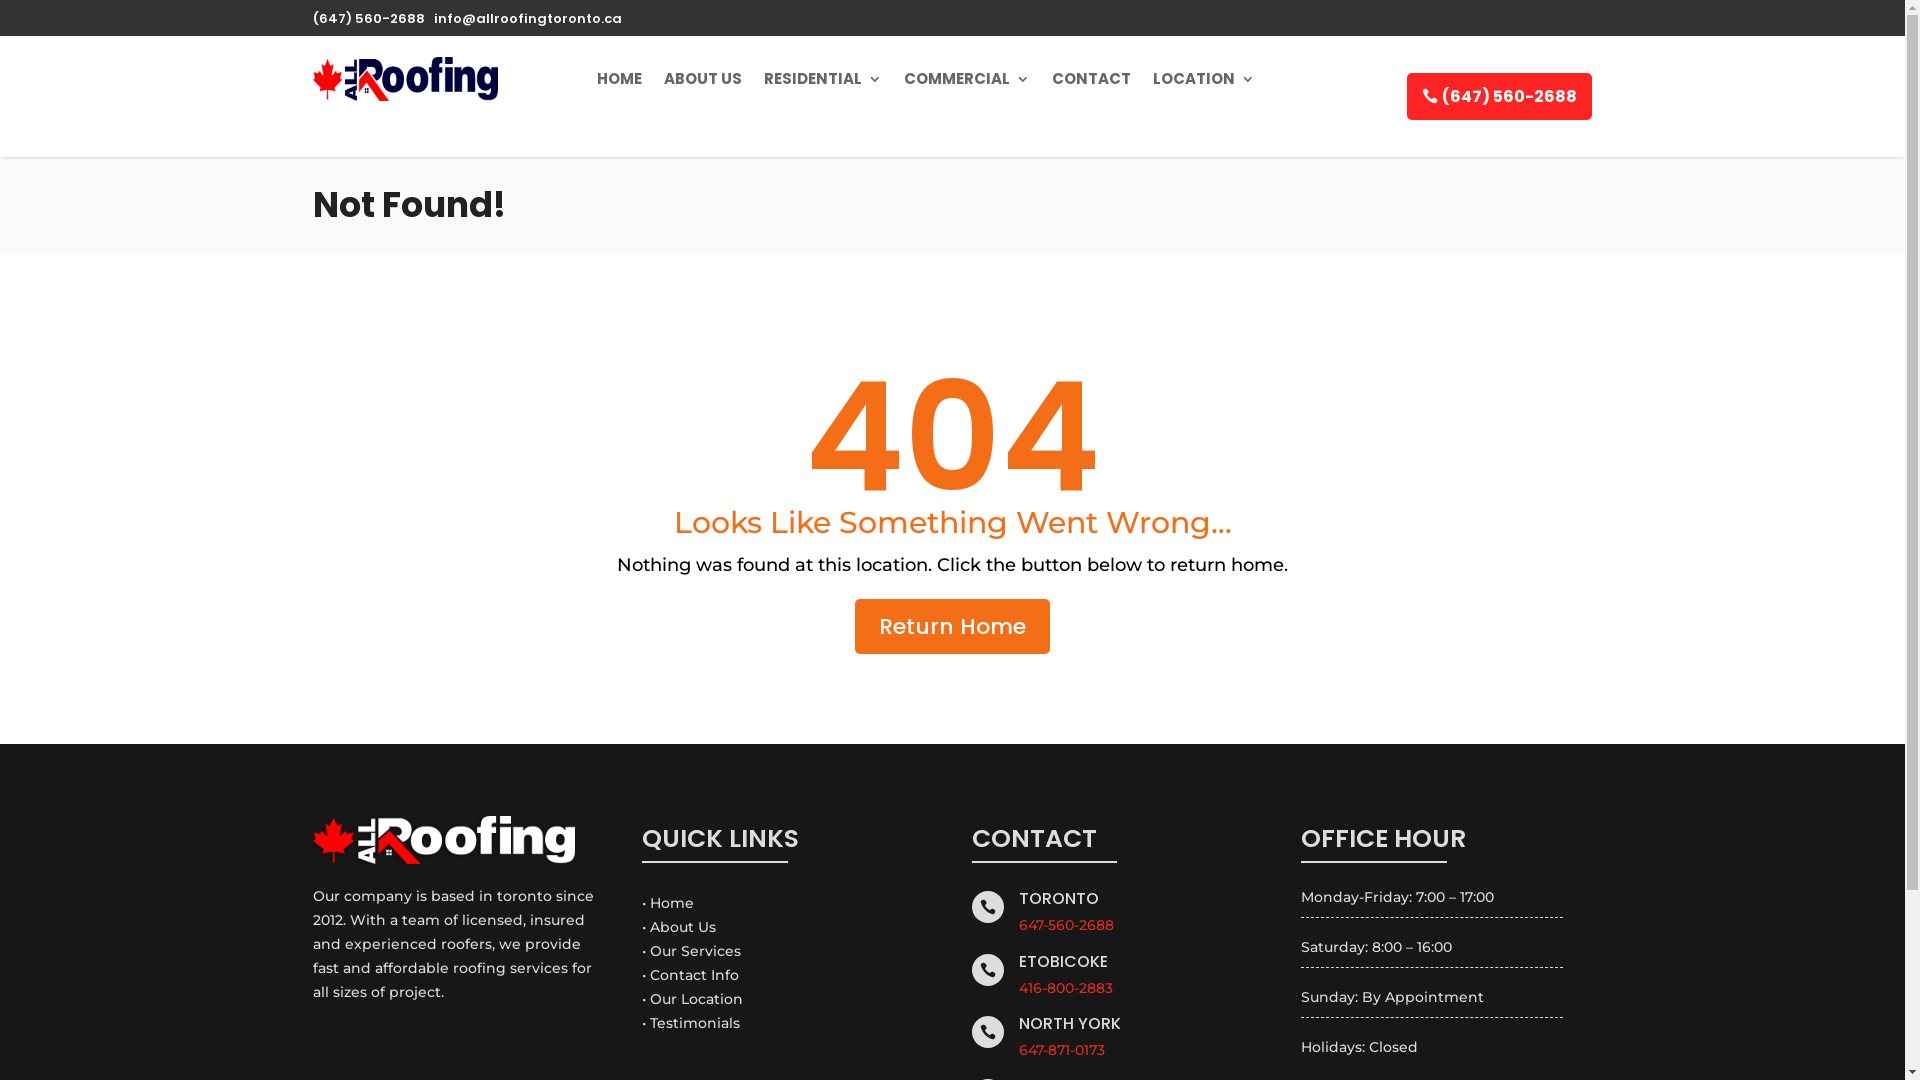 This screenshot has height=1080, width=1920. Describe the element at coordinates (1204, 79) in the screenshot. I see `LOCATION` at that location.